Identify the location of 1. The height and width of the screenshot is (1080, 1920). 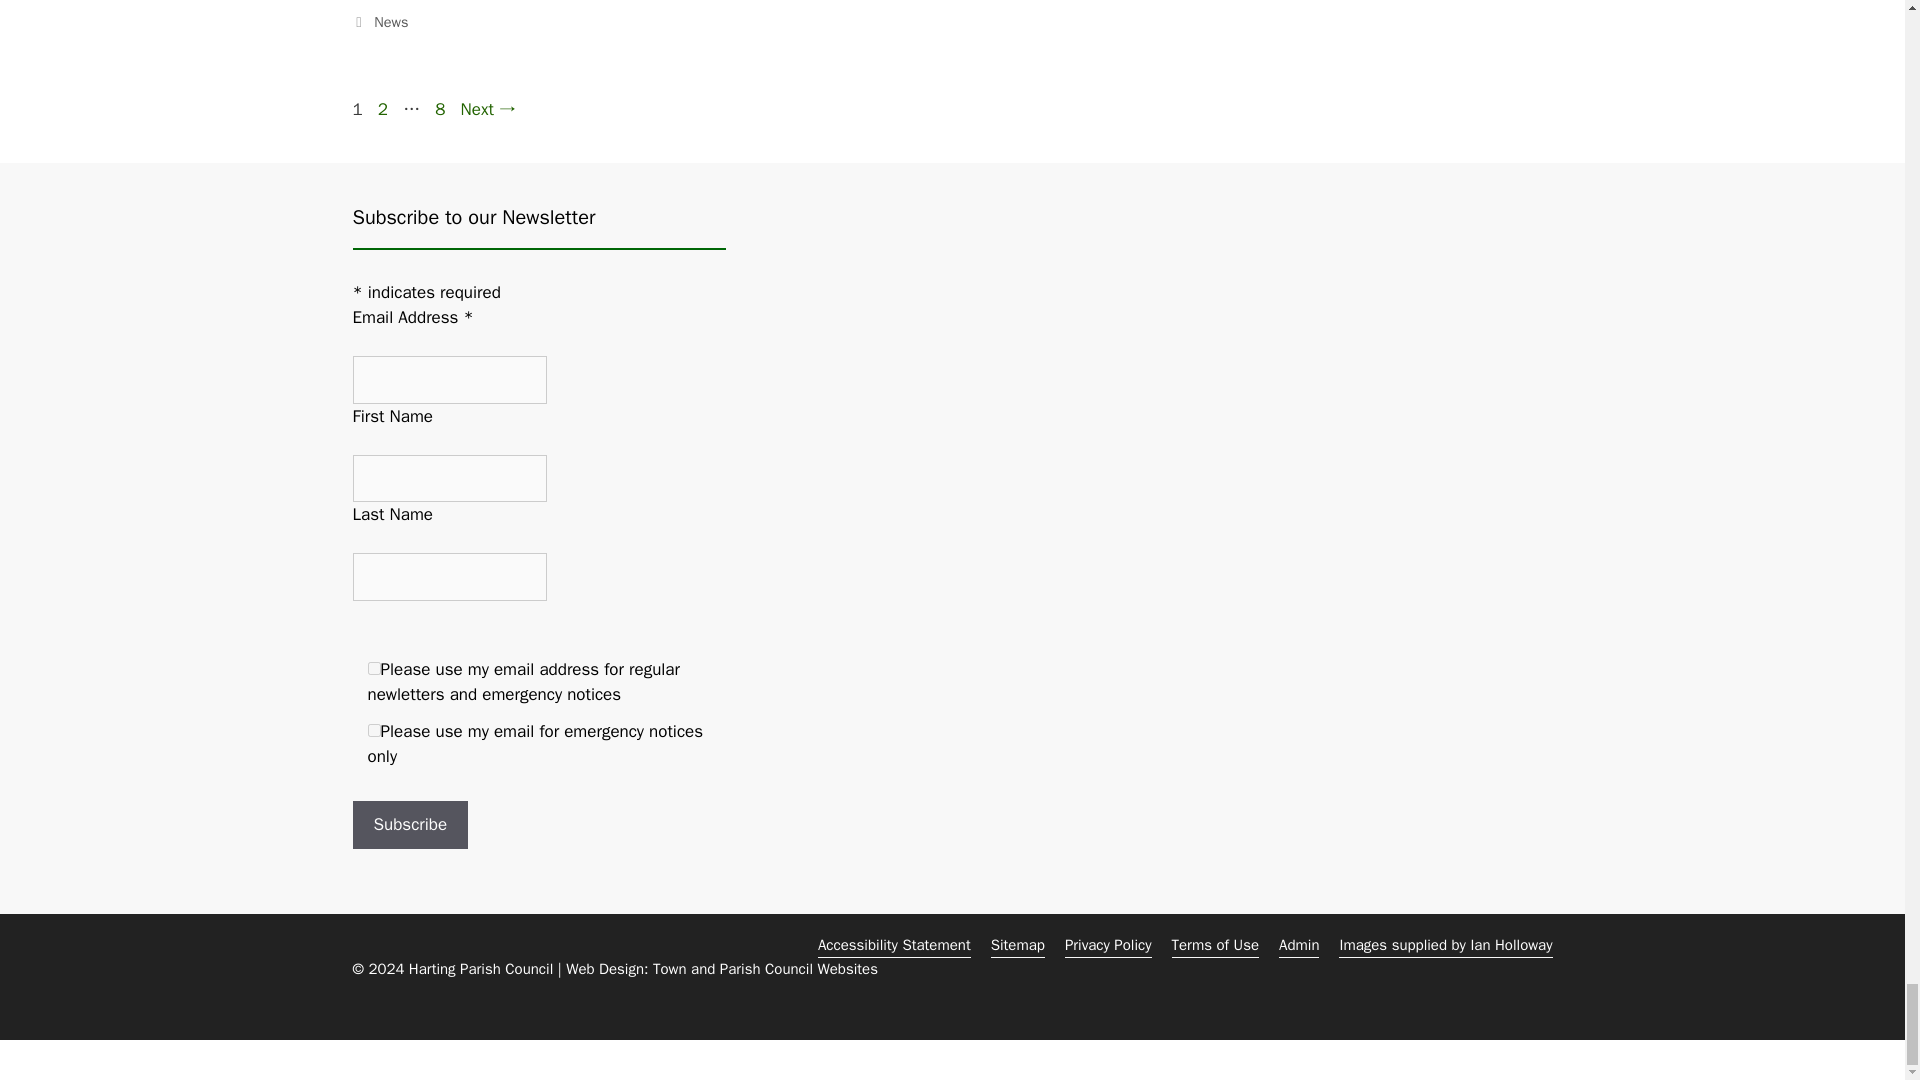
(374, 668).